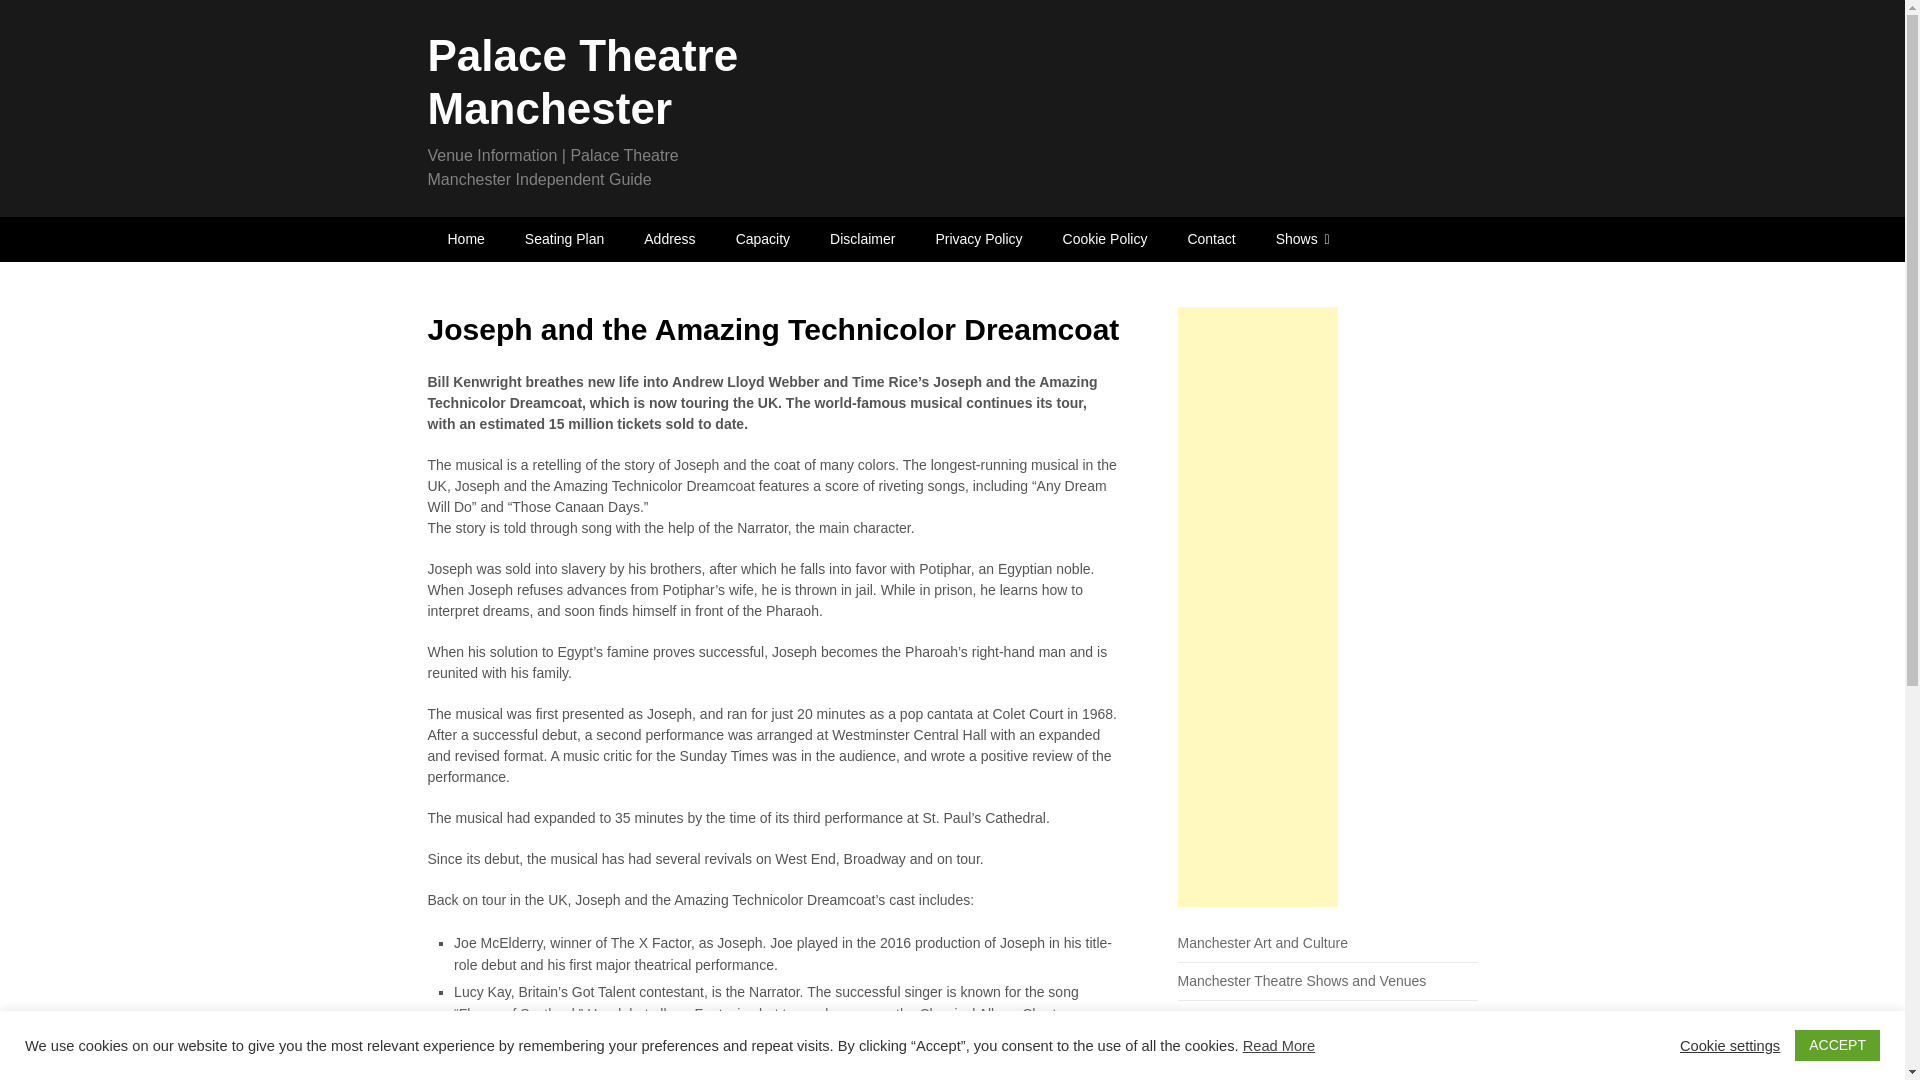 The width and height of the screenshot is (1920, 1080). Describe the element at coordinates (1837, 1045) in the screenshot. I see `ACCEPT` at that location.